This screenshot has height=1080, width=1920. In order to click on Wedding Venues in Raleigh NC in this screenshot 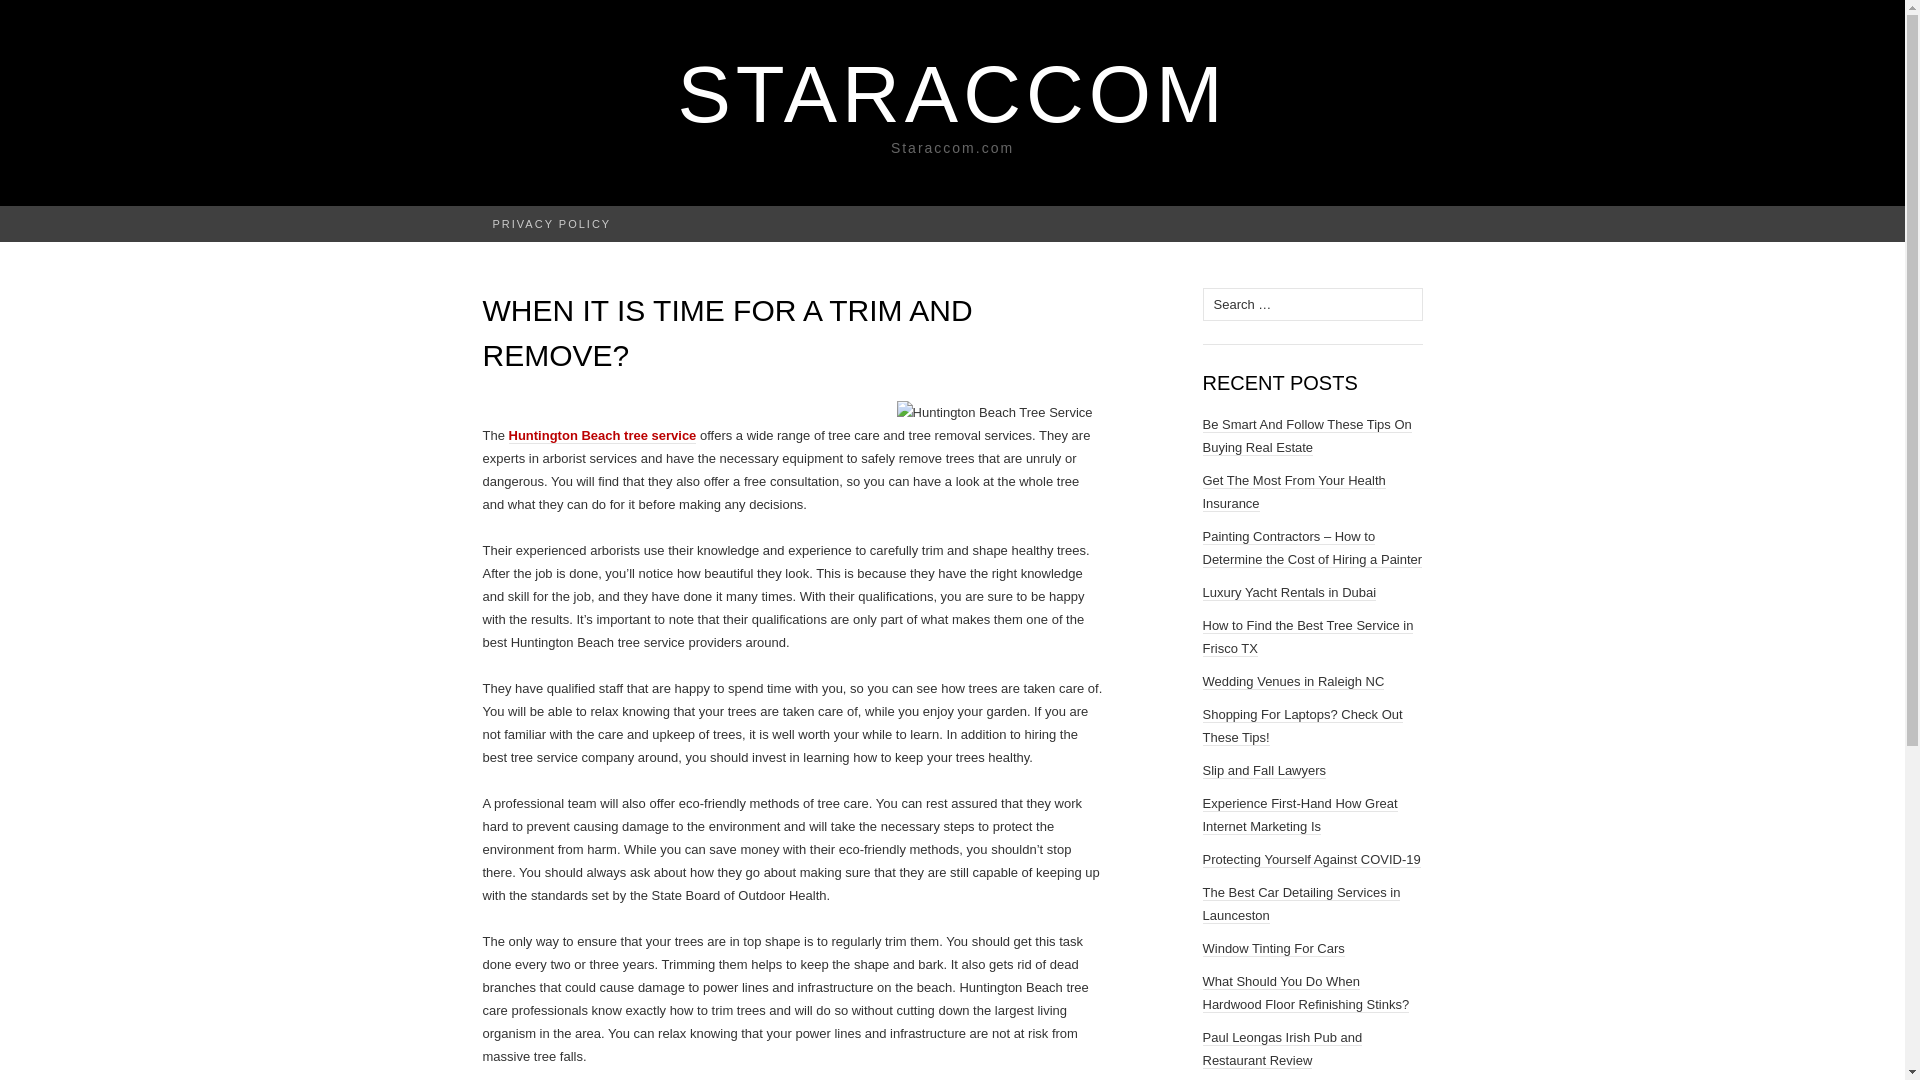, I will do `click(1292, 682)`.